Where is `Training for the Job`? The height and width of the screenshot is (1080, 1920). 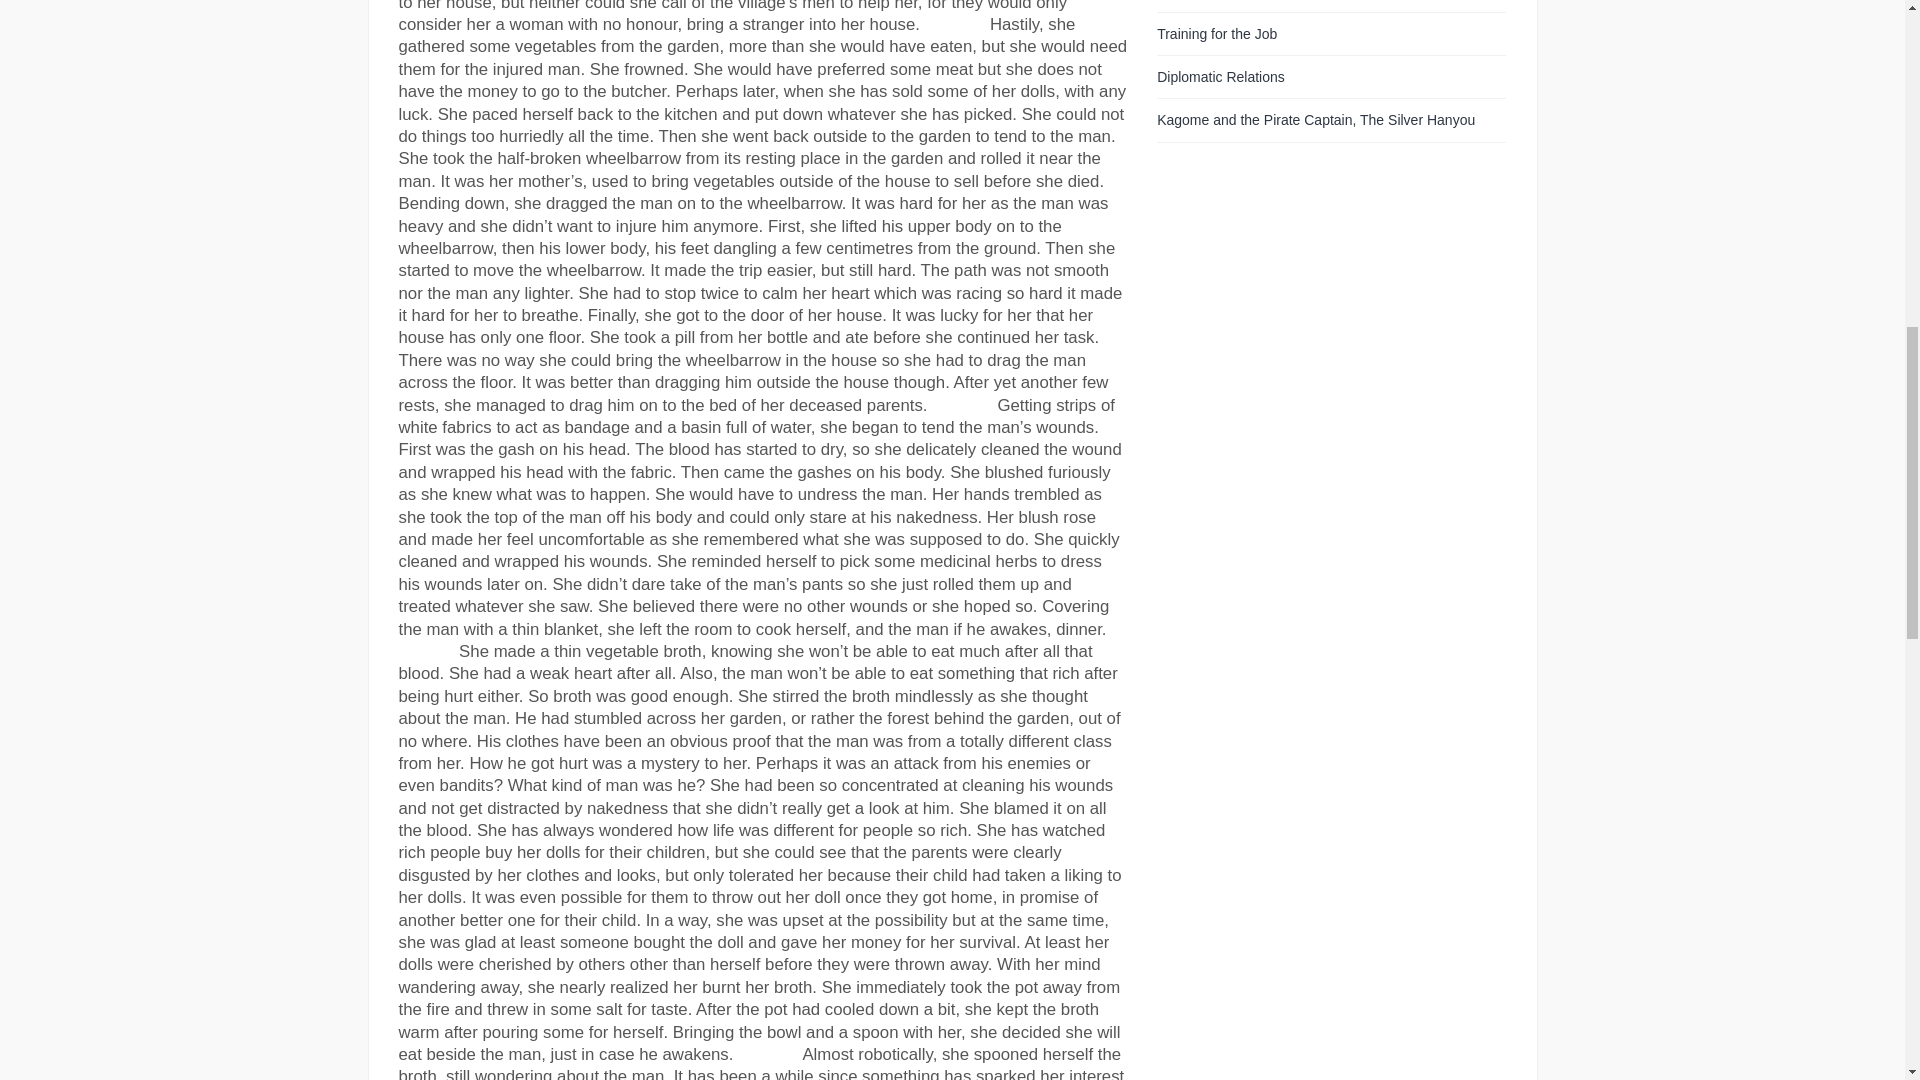
Training for the Job is located at coordinates (1216, 34).